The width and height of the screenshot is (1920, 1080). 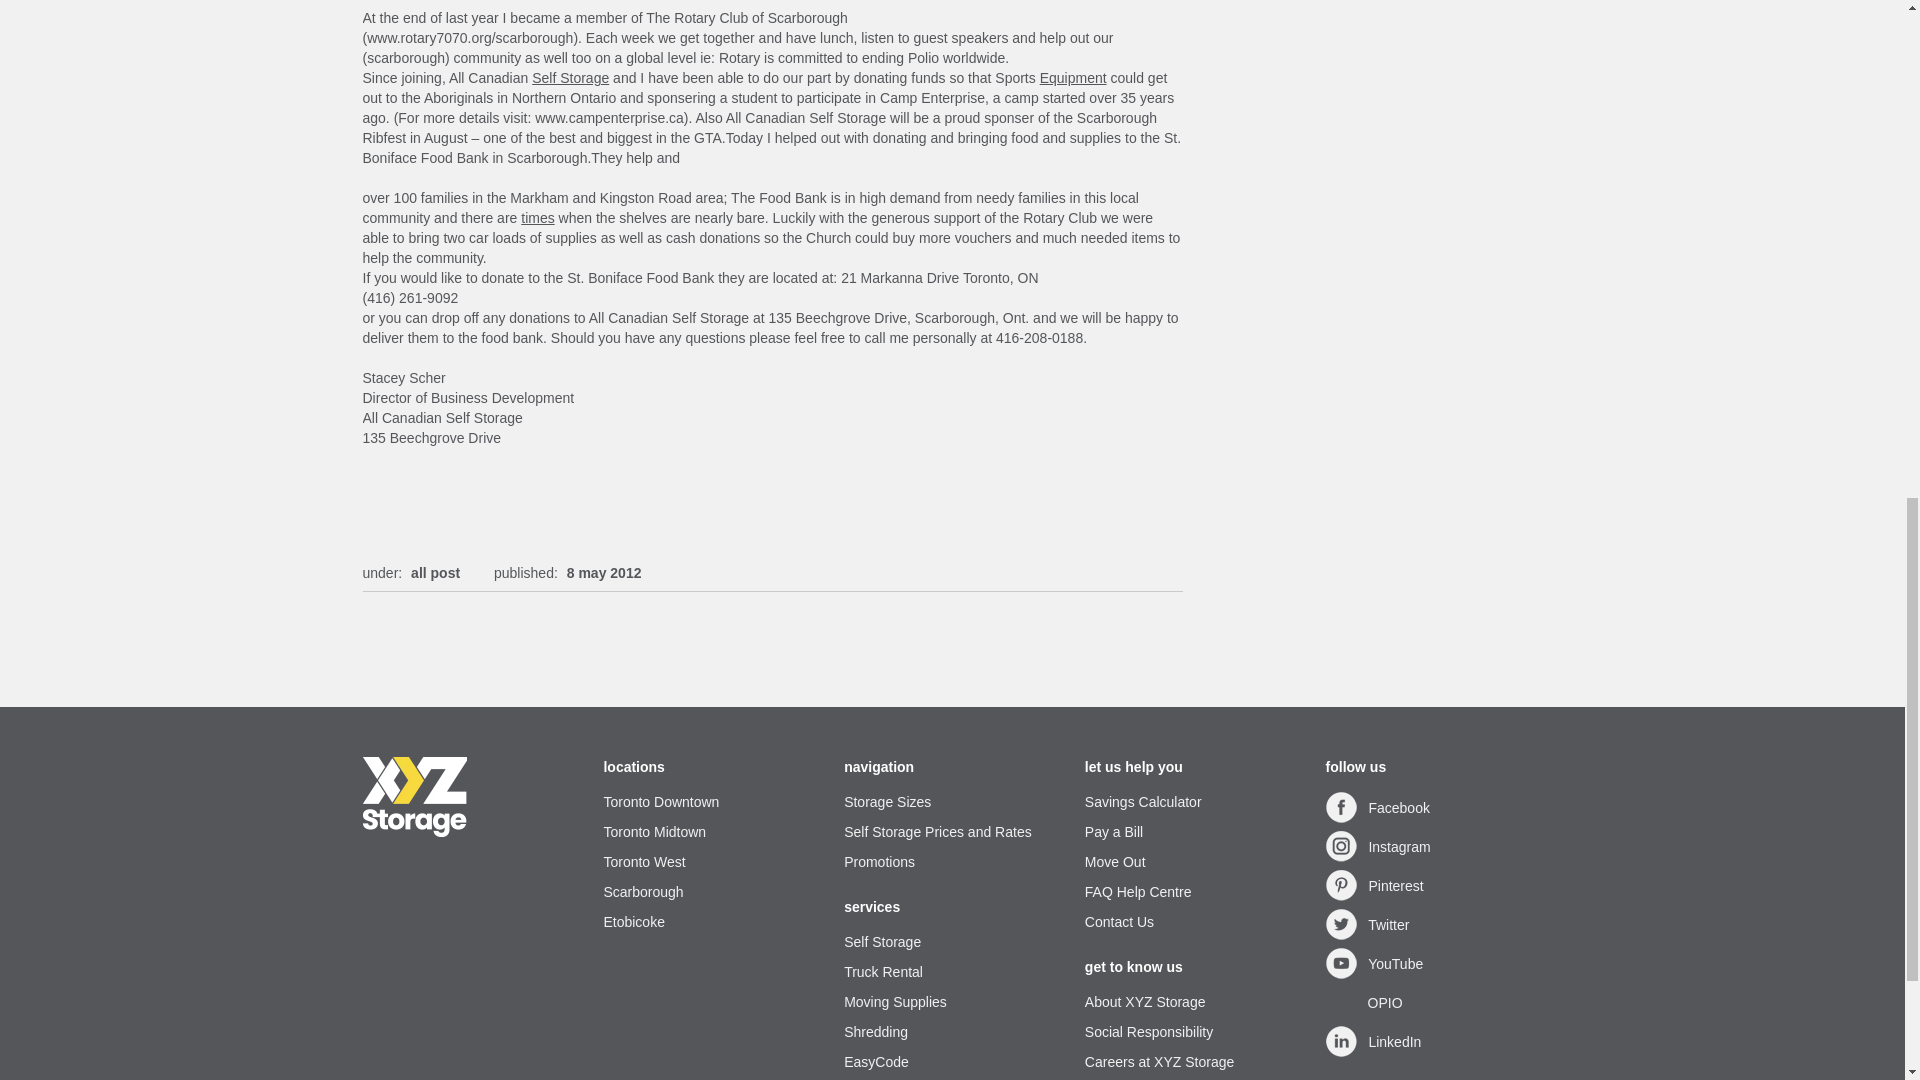 What do you see at coordinates (570, 78) in the screenshot?
I see `Self Storage` at bounding box center [570, 78].